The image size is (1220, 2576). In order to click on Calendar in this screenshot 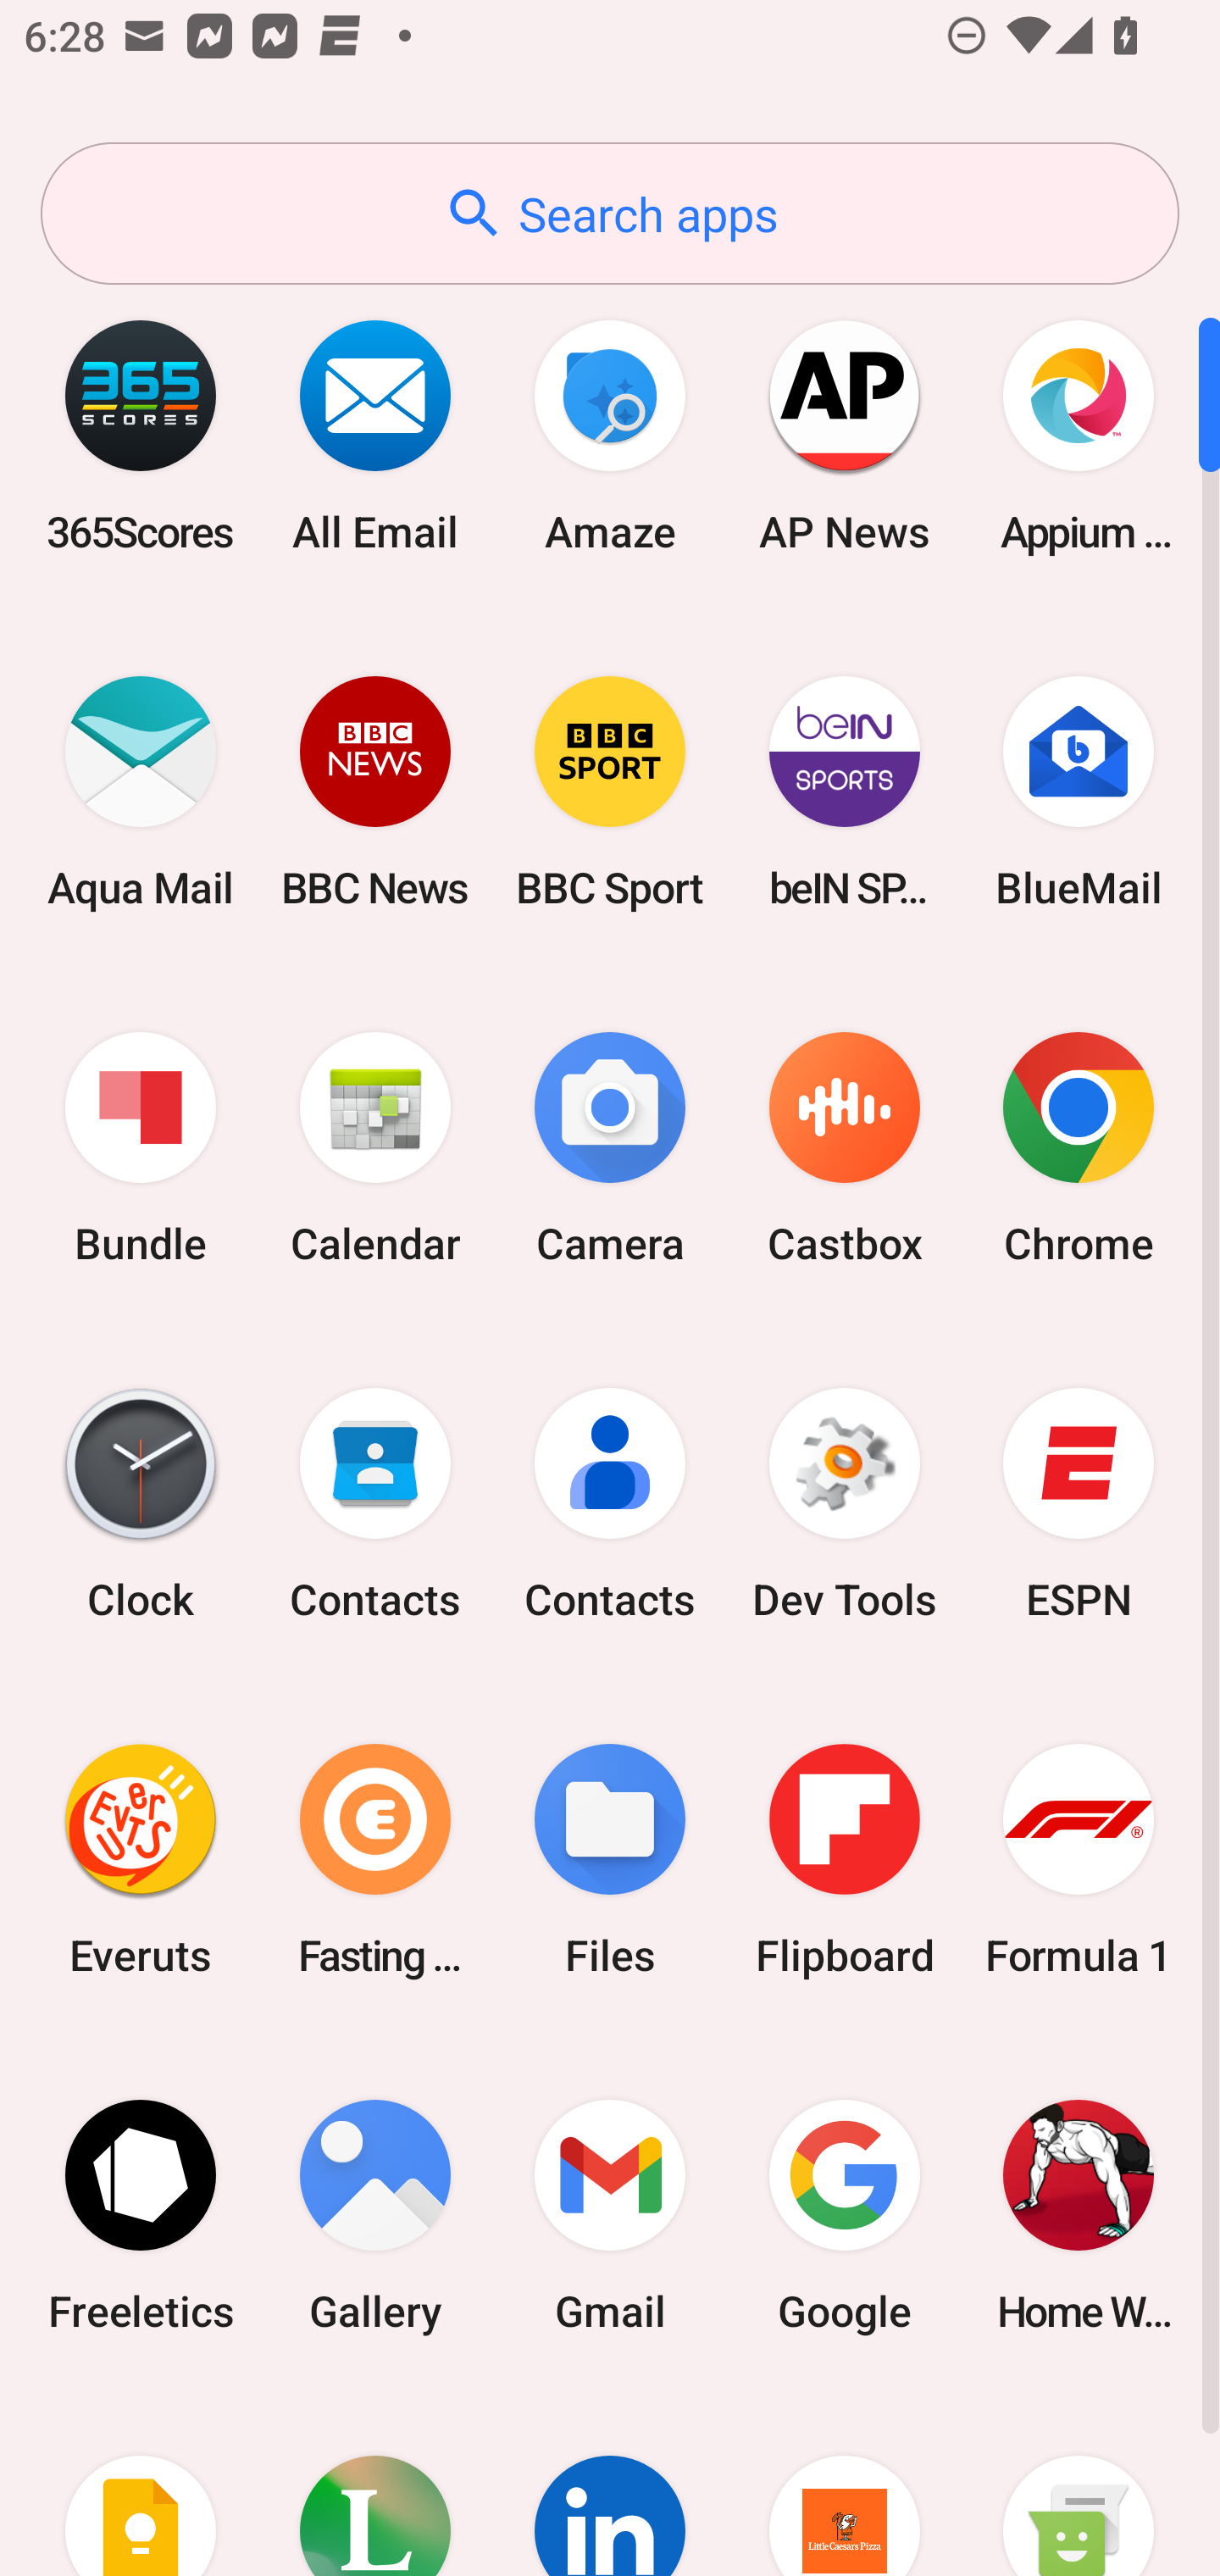, I will do `click(375, 1149)`.